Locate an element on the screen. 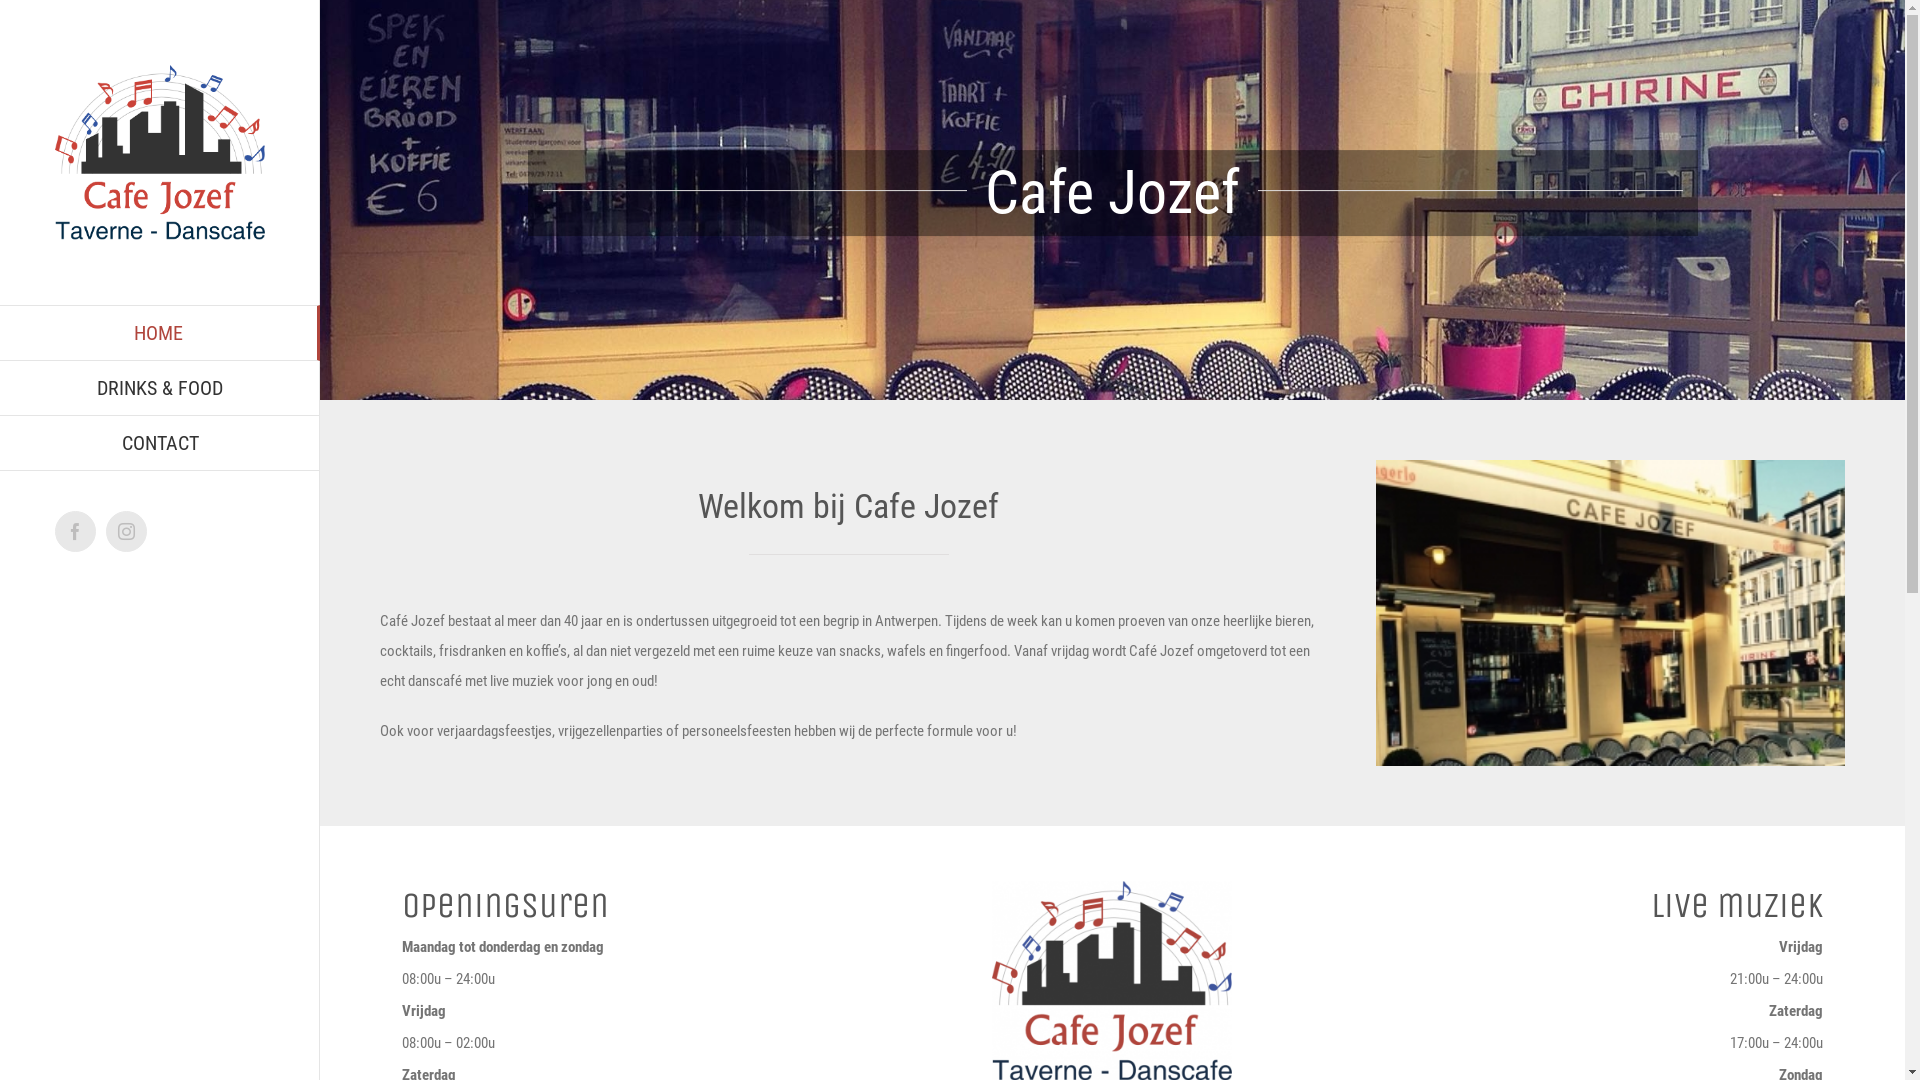  Facebook is located at coordinates (76, 532).